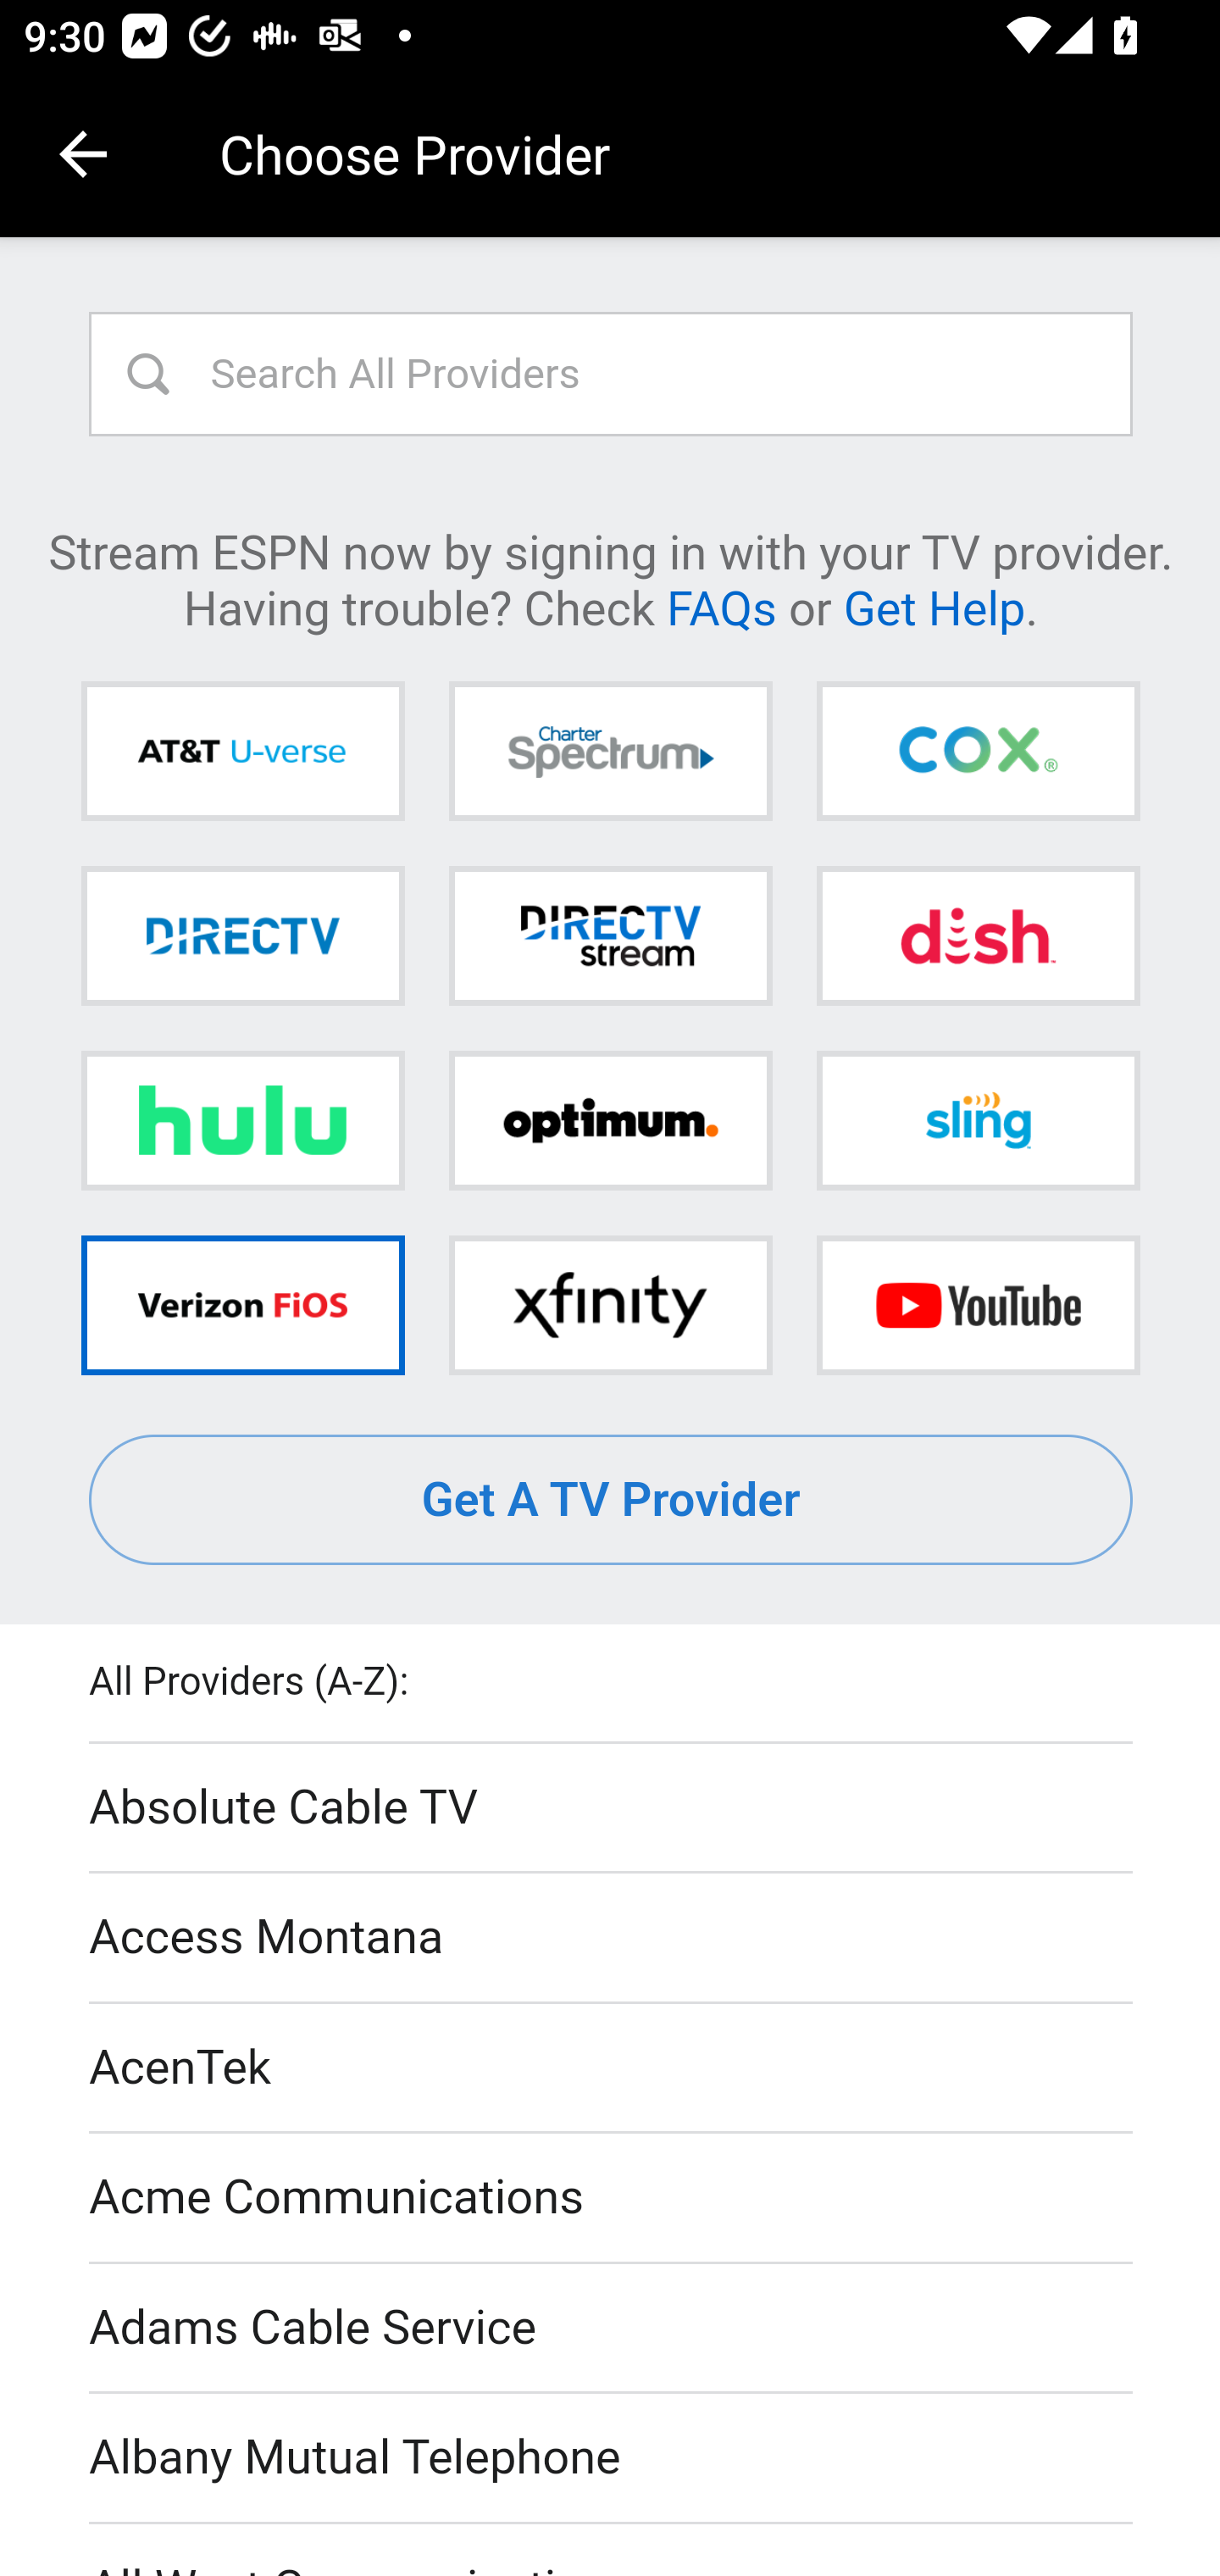  What do you see at coordinates (83, 154) in the screenshot?
I see `Navigate up` at bounding box center [83, 154].